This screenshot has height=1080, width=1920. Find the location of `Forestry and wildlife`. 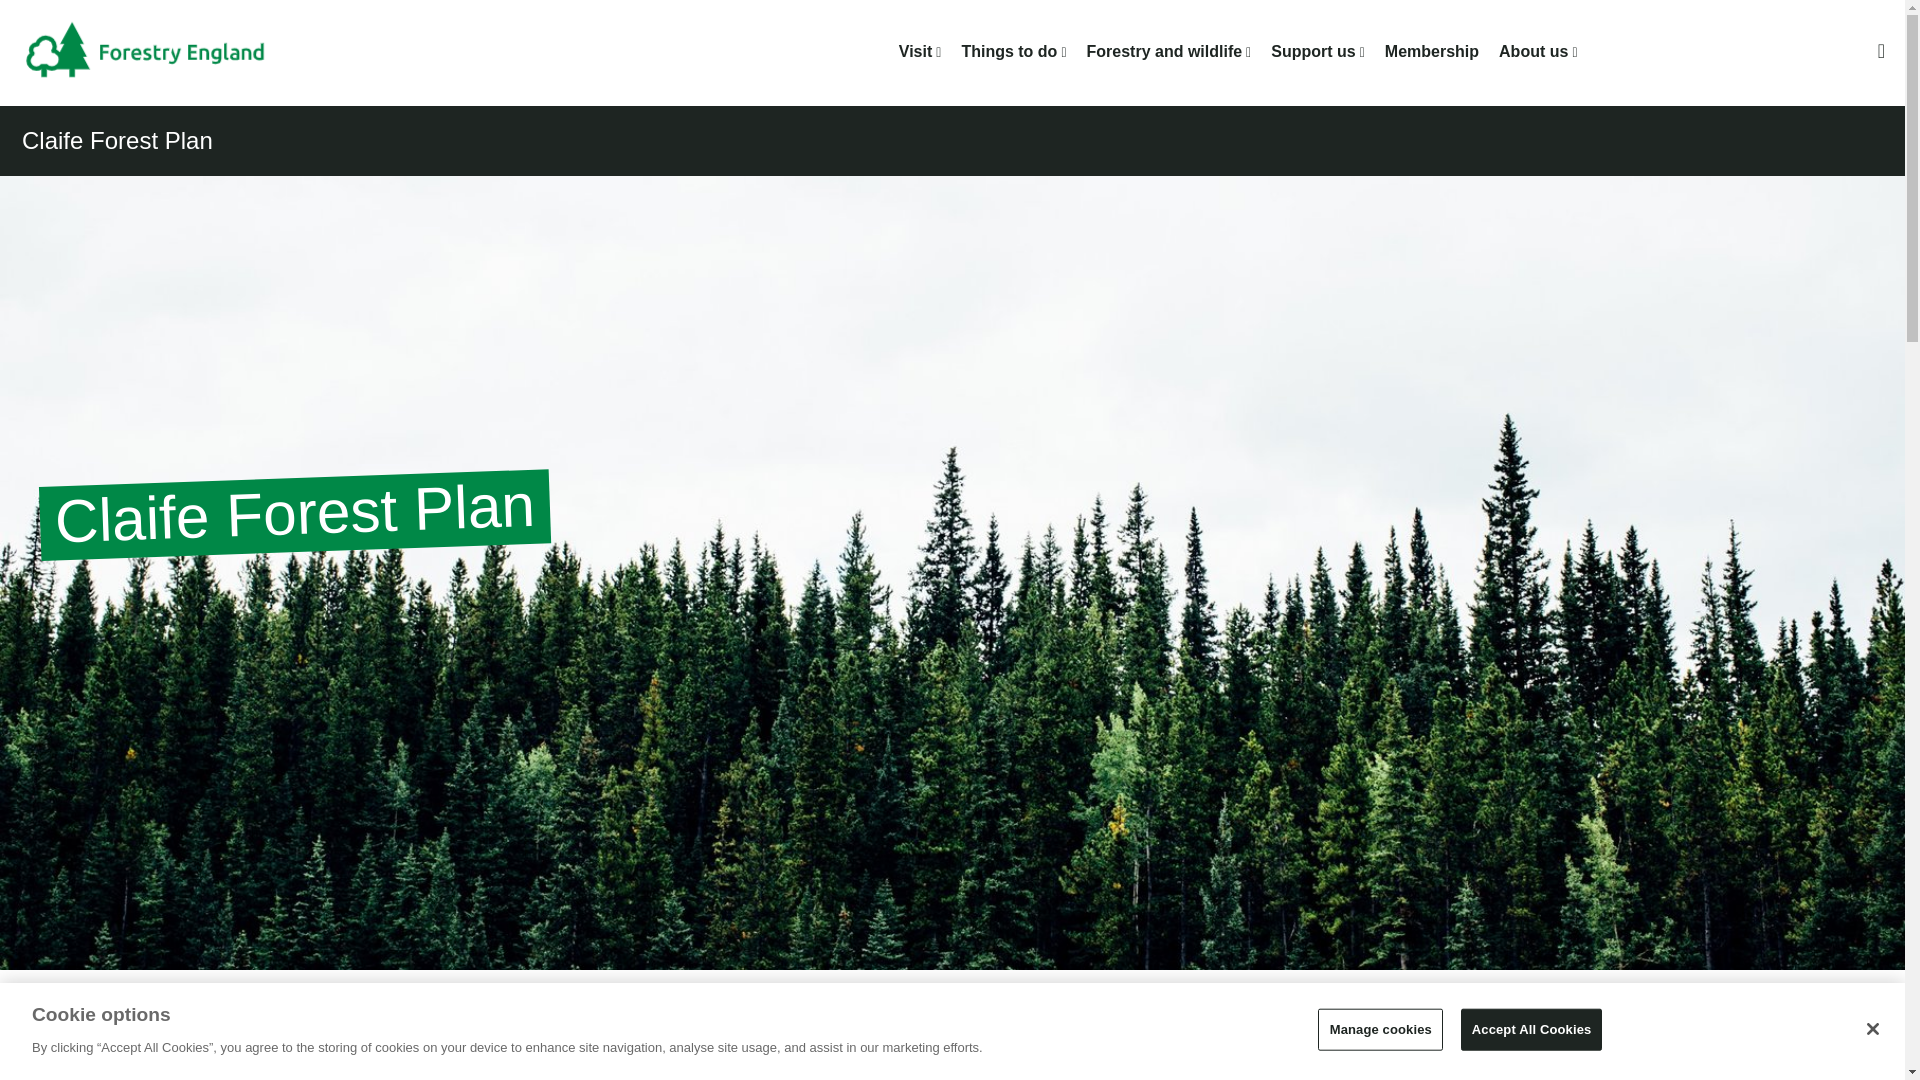

Forestry and wildlife is located at coordinates (1164, 52).